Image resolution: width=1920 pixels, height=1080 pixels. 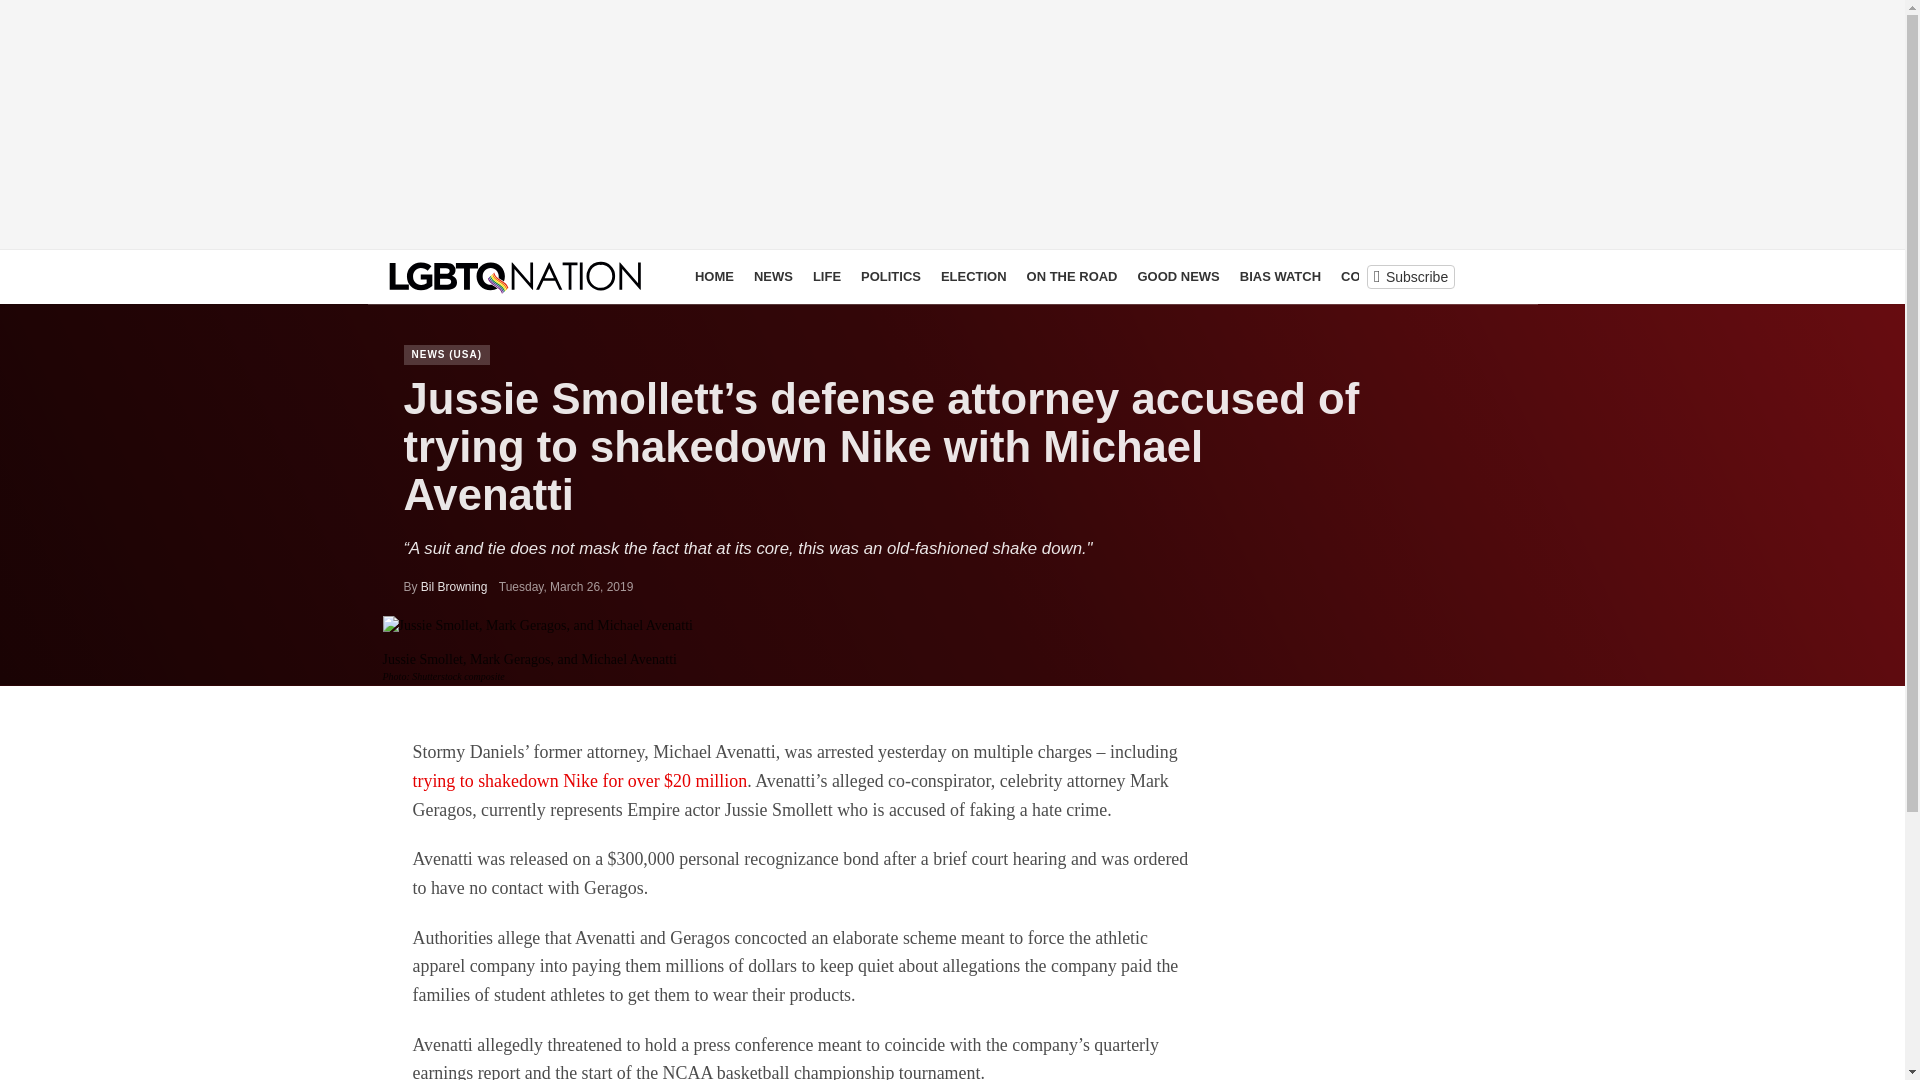 What do you see at coordinates (1179, 276) in the screenshot?
I see `GOOD NEWS` at bounding box center [1179, 276].